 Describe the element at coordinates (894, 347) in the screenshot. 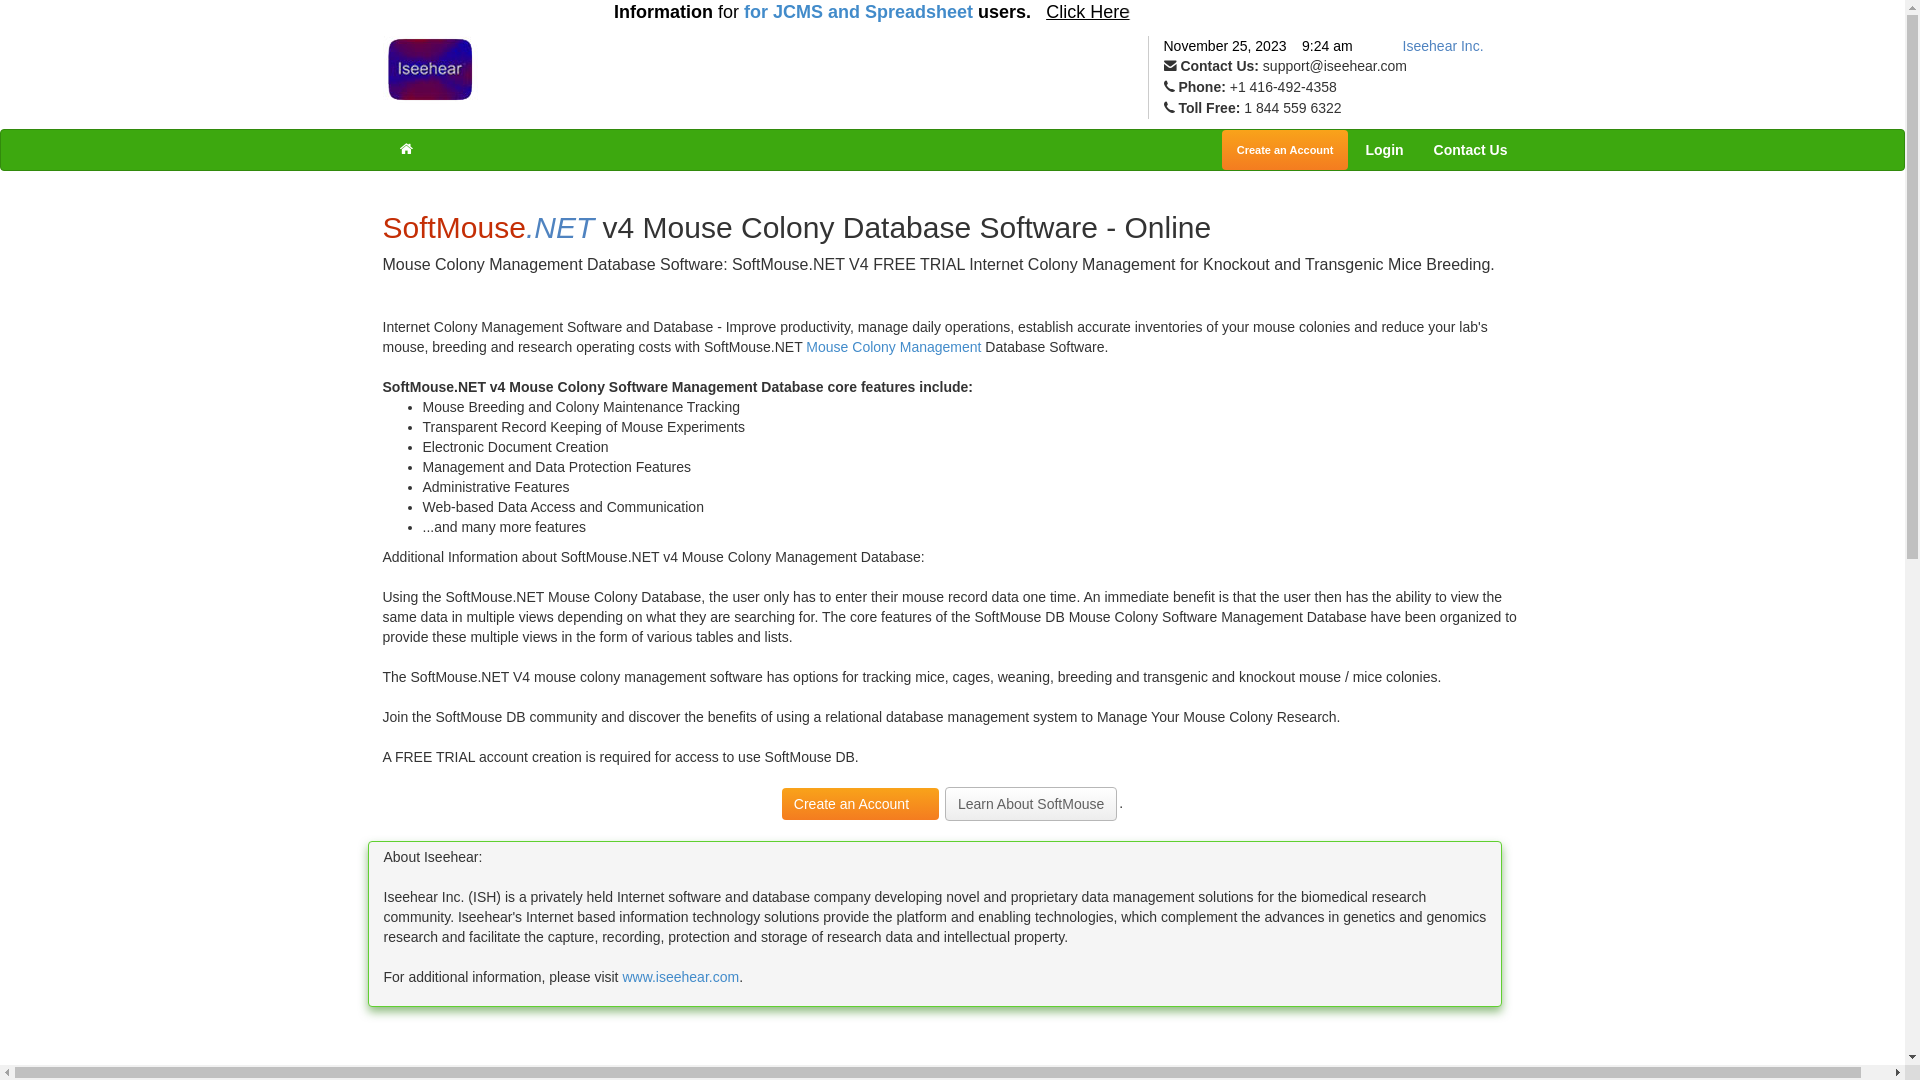

I see `Mouse Colony Management` at that location.